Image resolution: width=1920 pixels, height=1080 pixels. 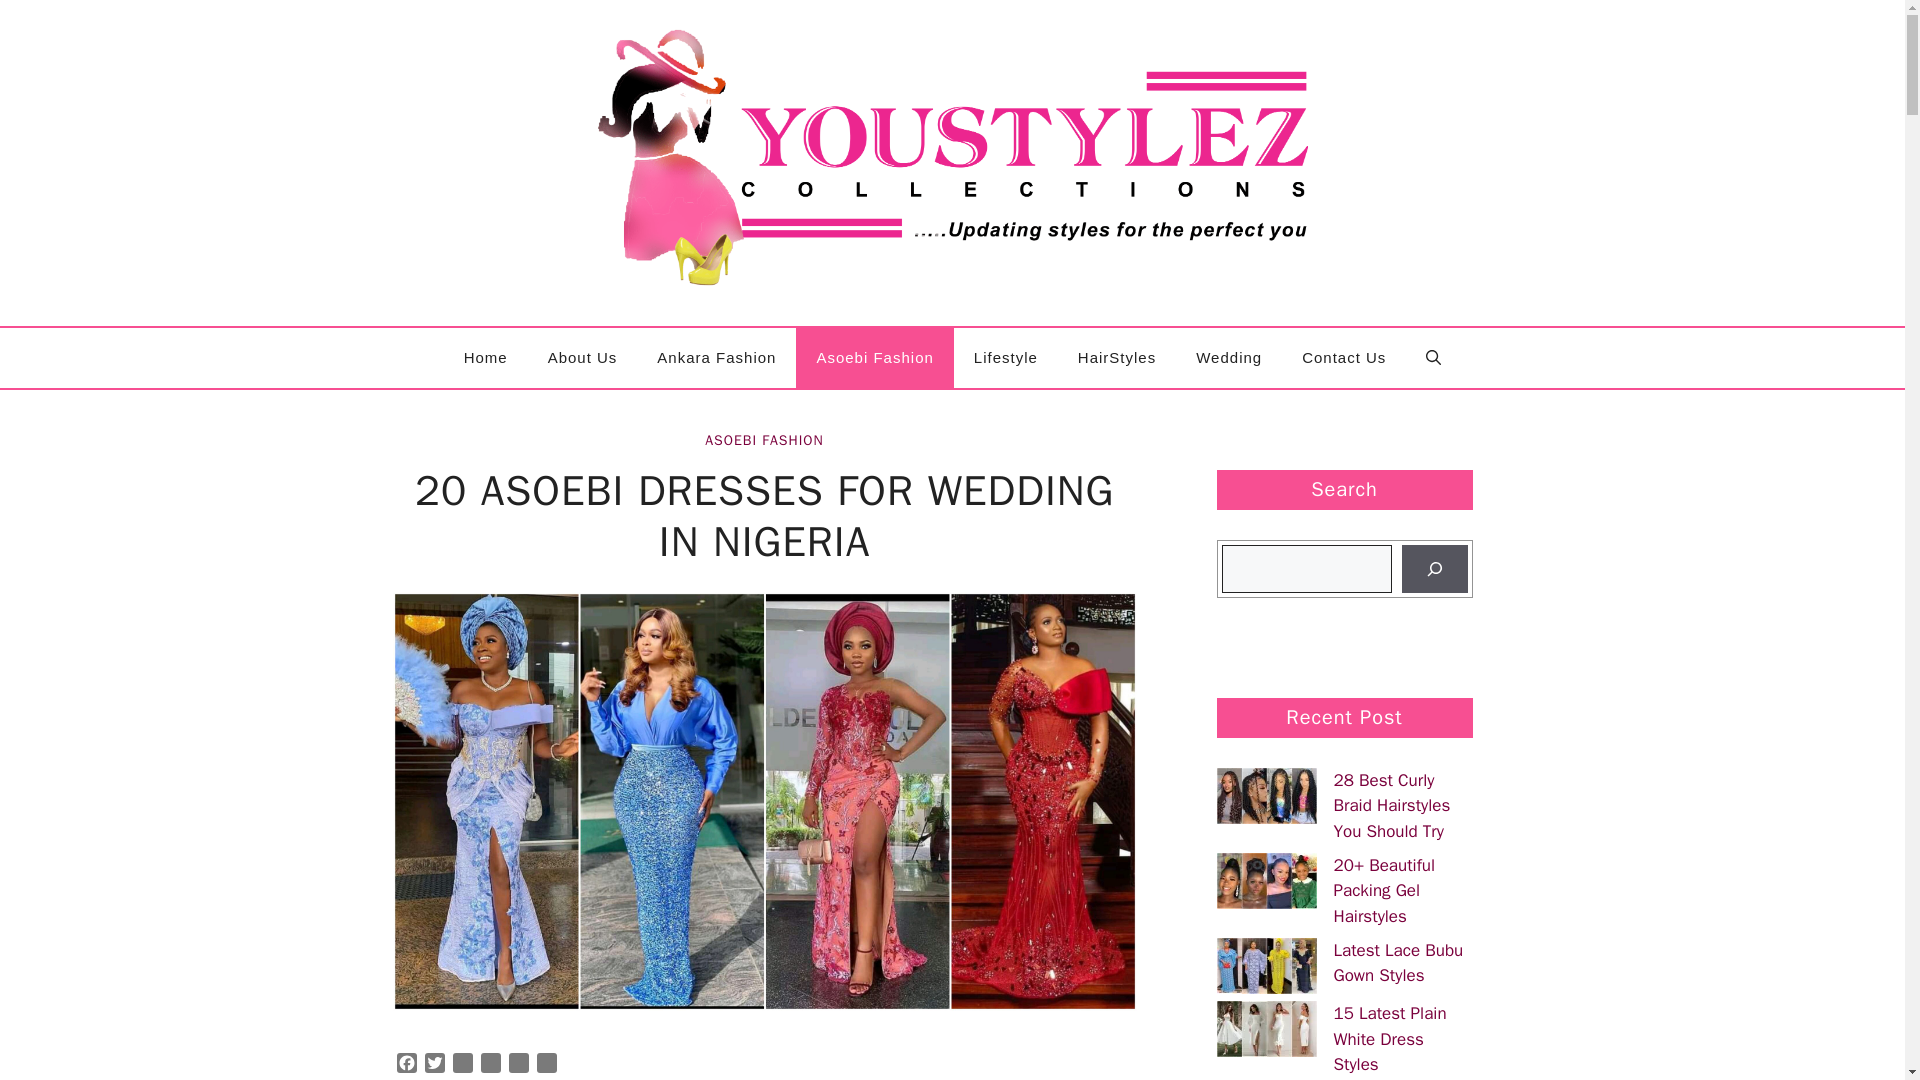 I want to click on Lifestyle, so click(x=1006, y=358).